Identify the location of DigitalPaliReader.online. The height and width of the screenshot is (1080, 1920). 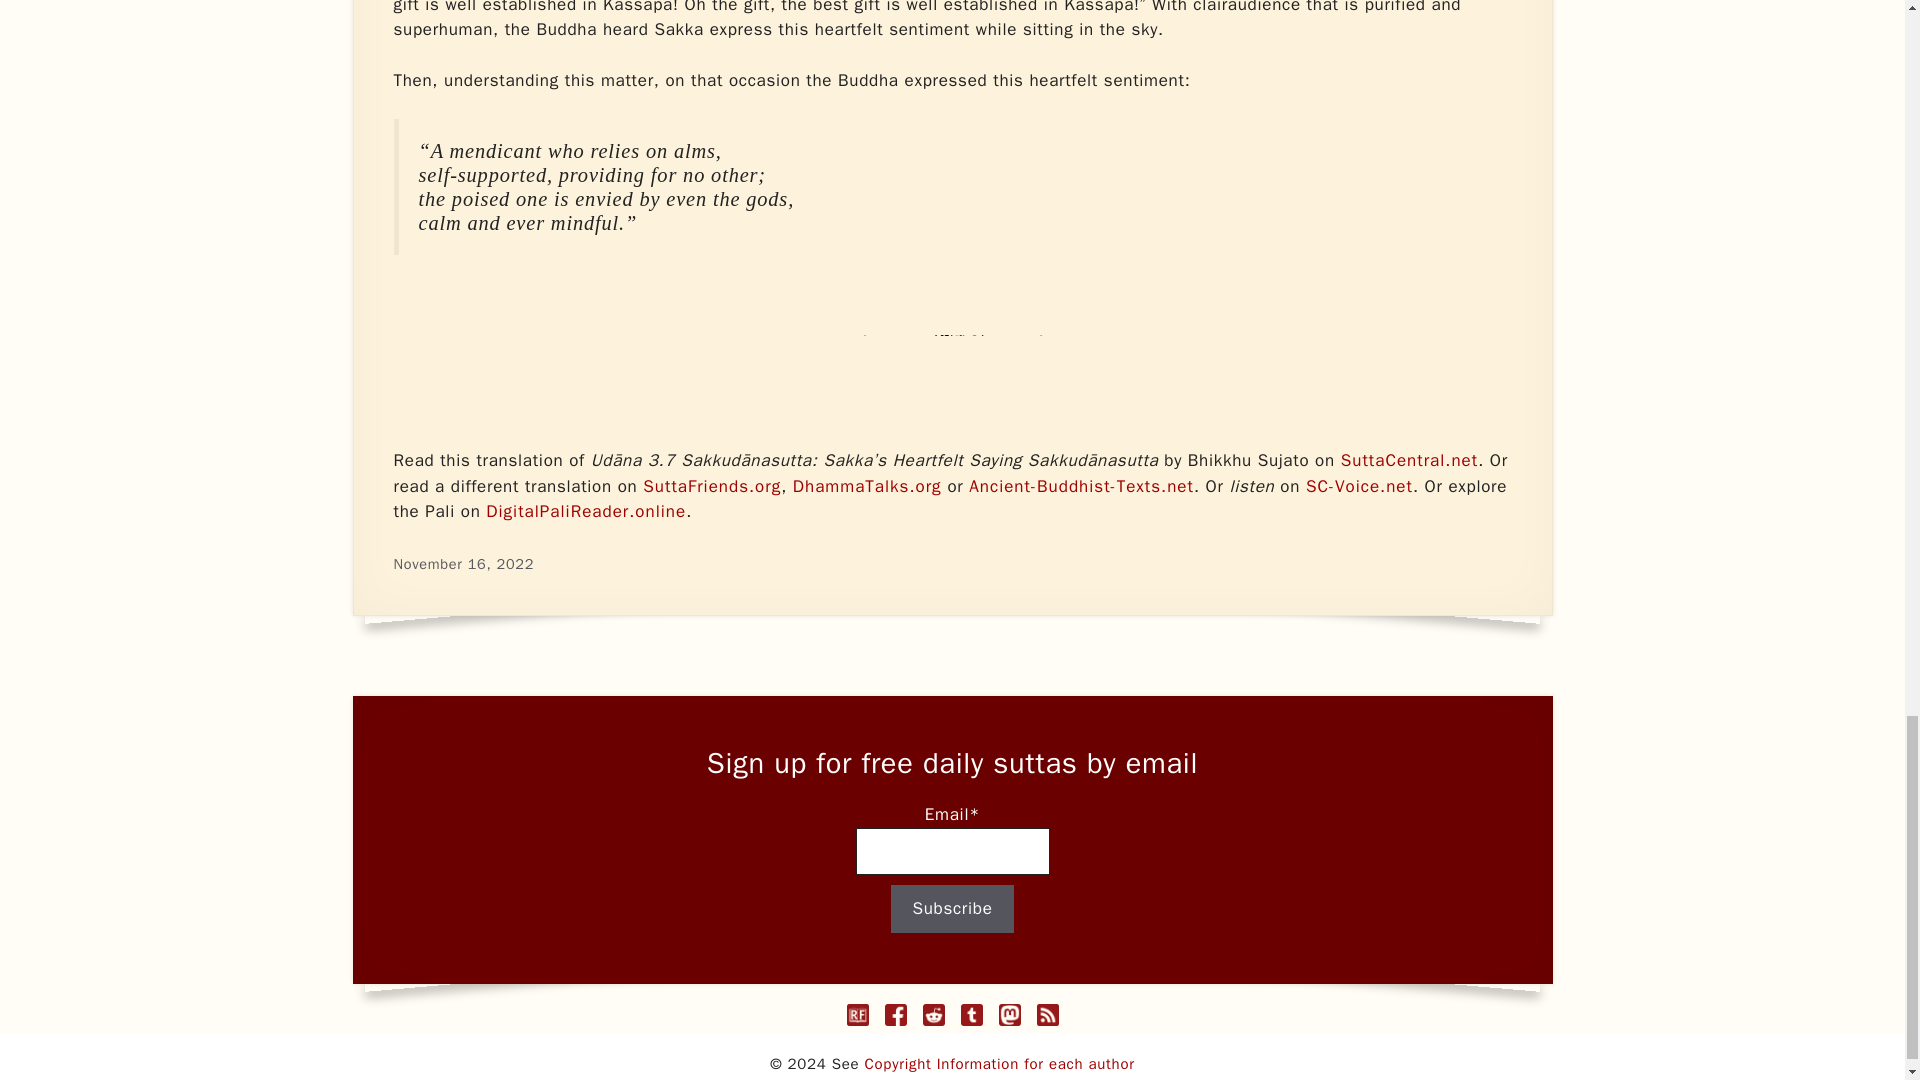
(585, 511).